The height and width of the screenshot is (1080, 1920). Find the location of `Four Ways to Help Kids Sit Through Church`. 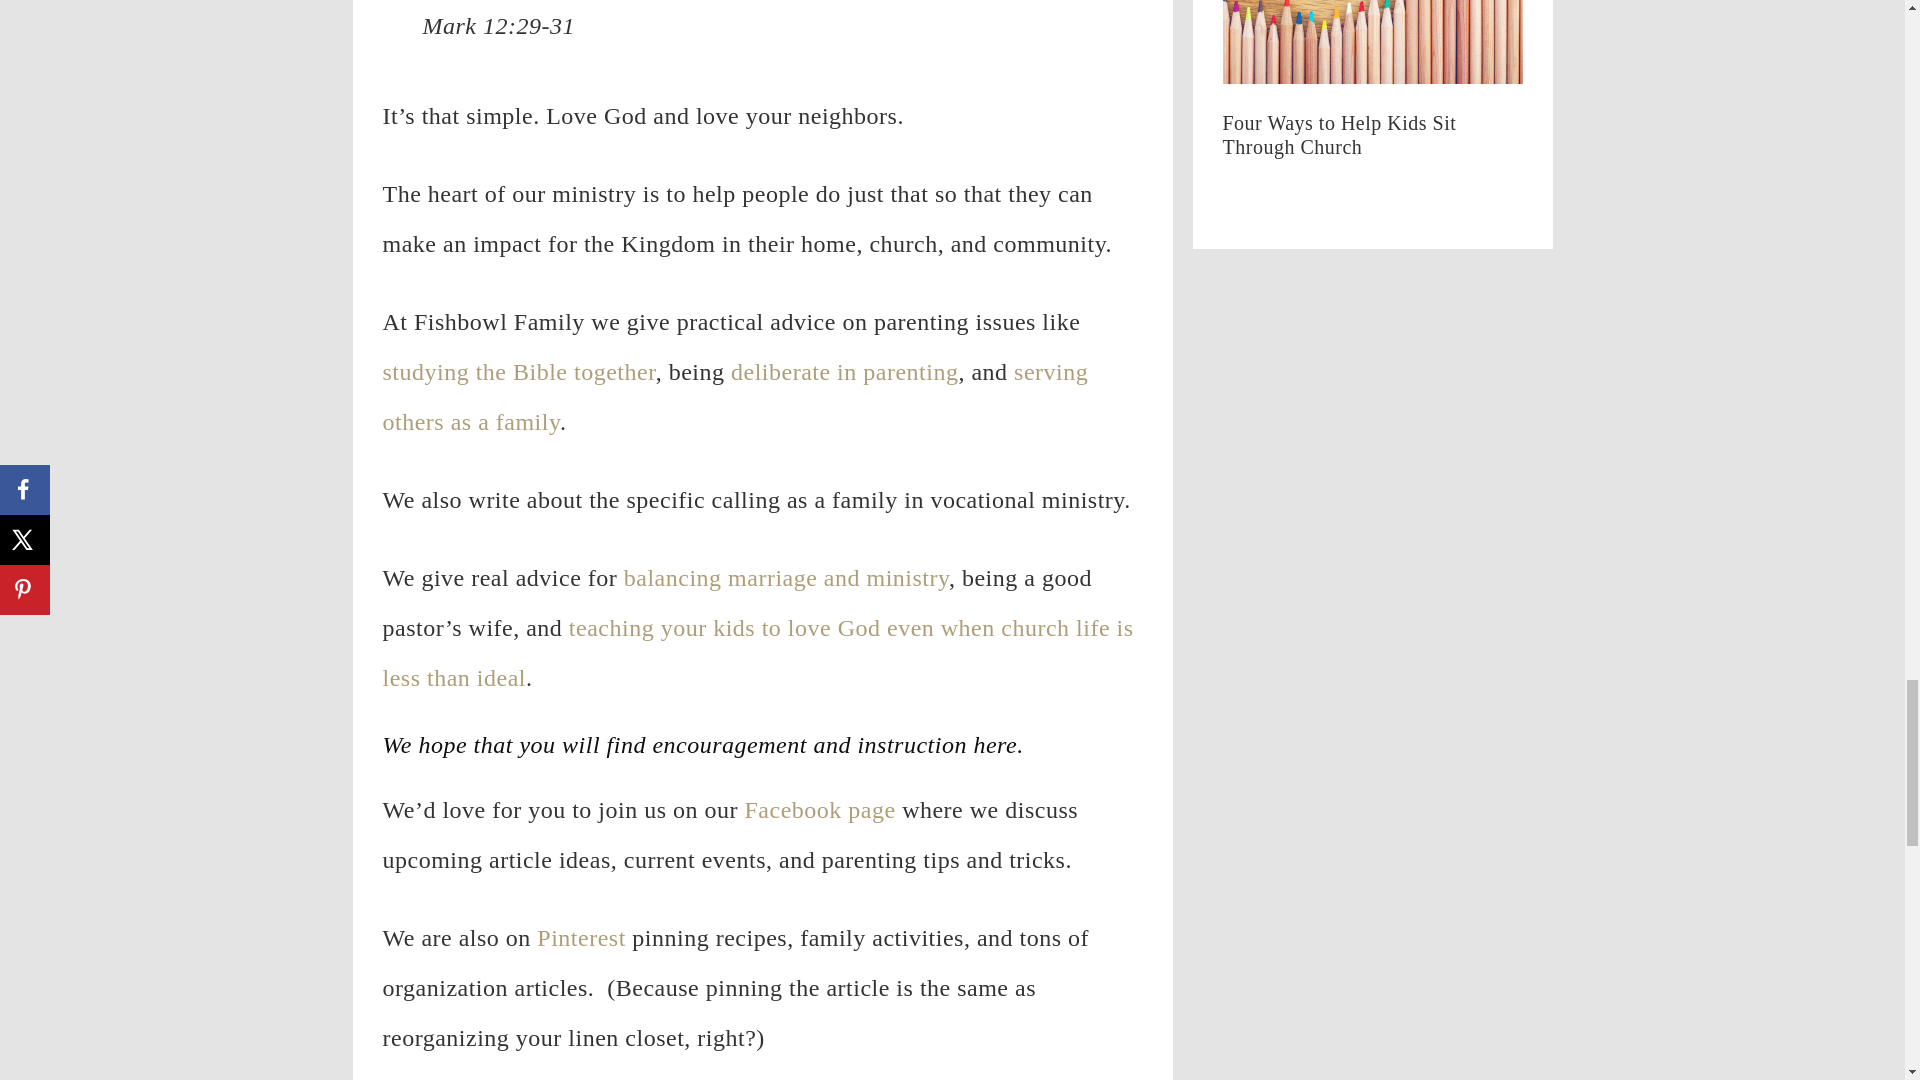

Four Ways to Help Kids Sit Through Church is located at coordinates (1372, 46).